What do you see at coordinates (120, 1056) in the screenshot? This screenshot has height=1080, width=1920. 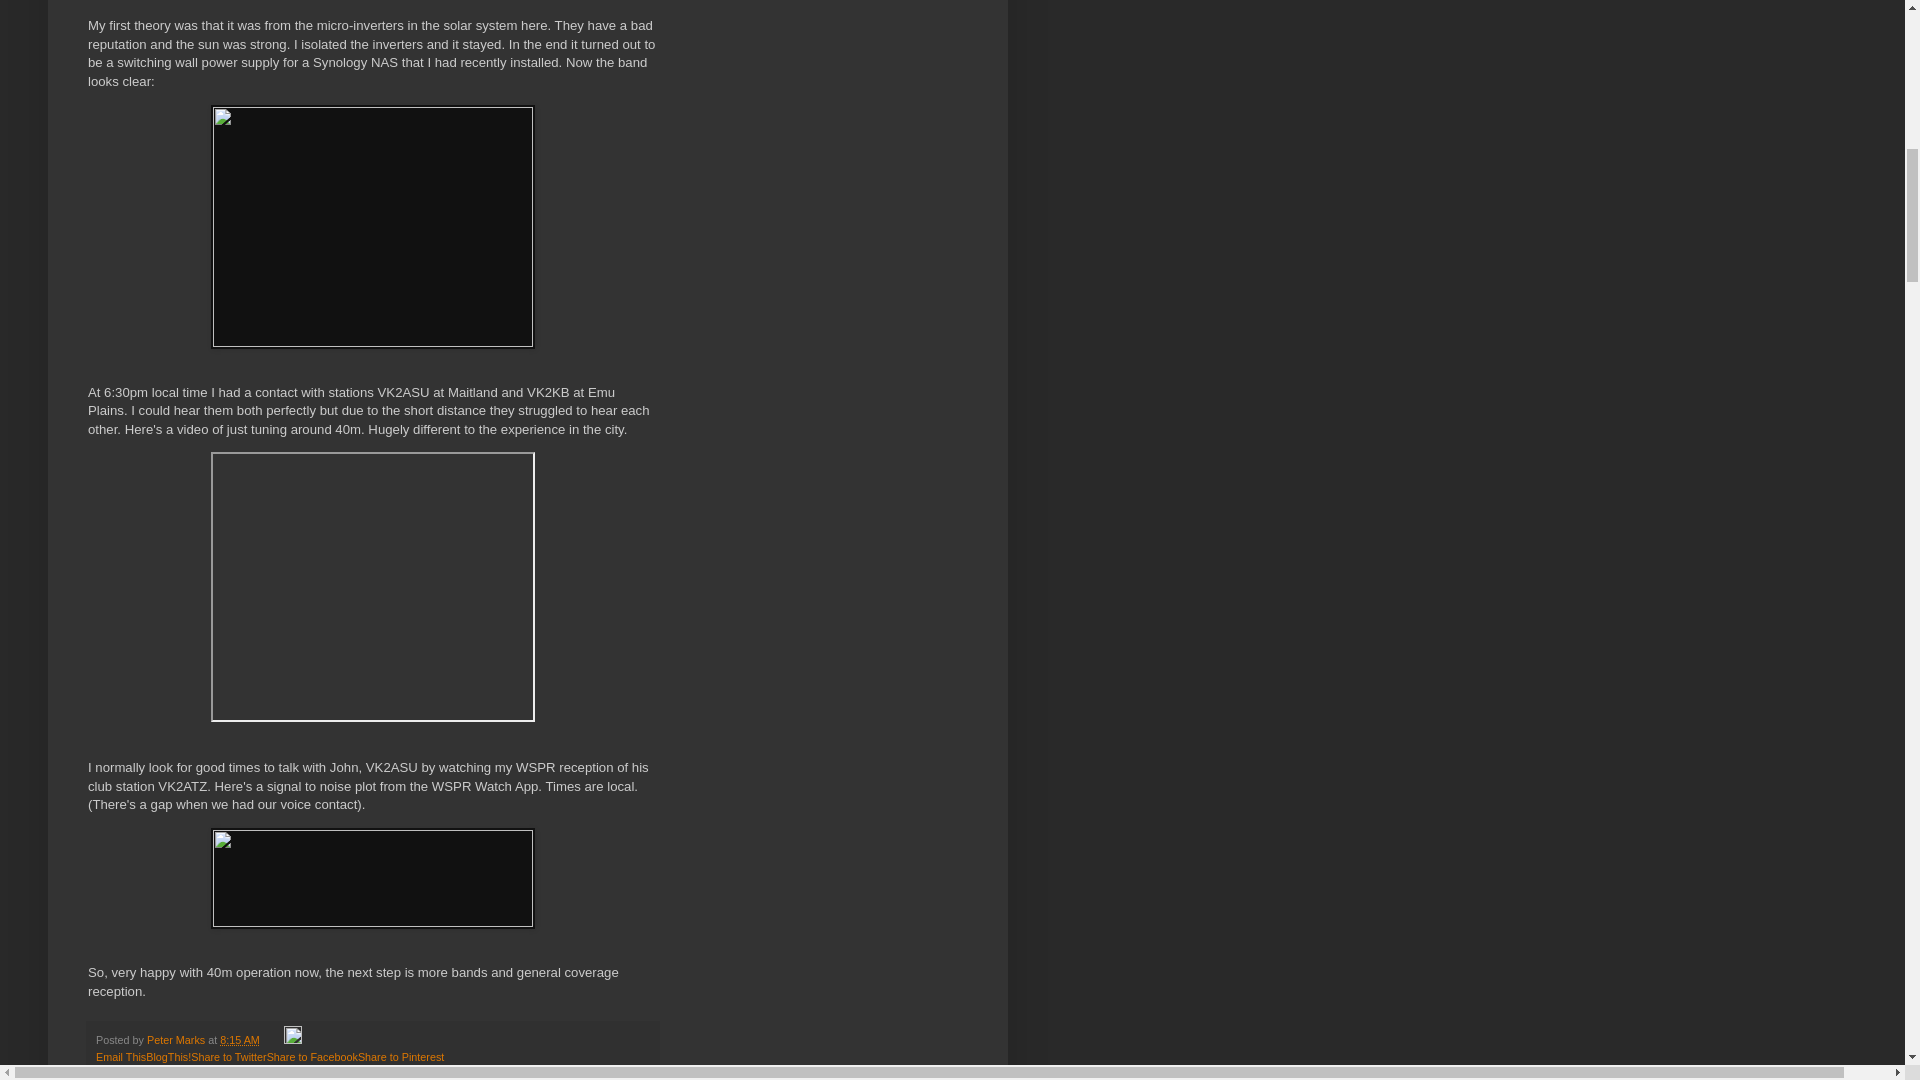 I see `Email This` at bounding box center [120, 1056].